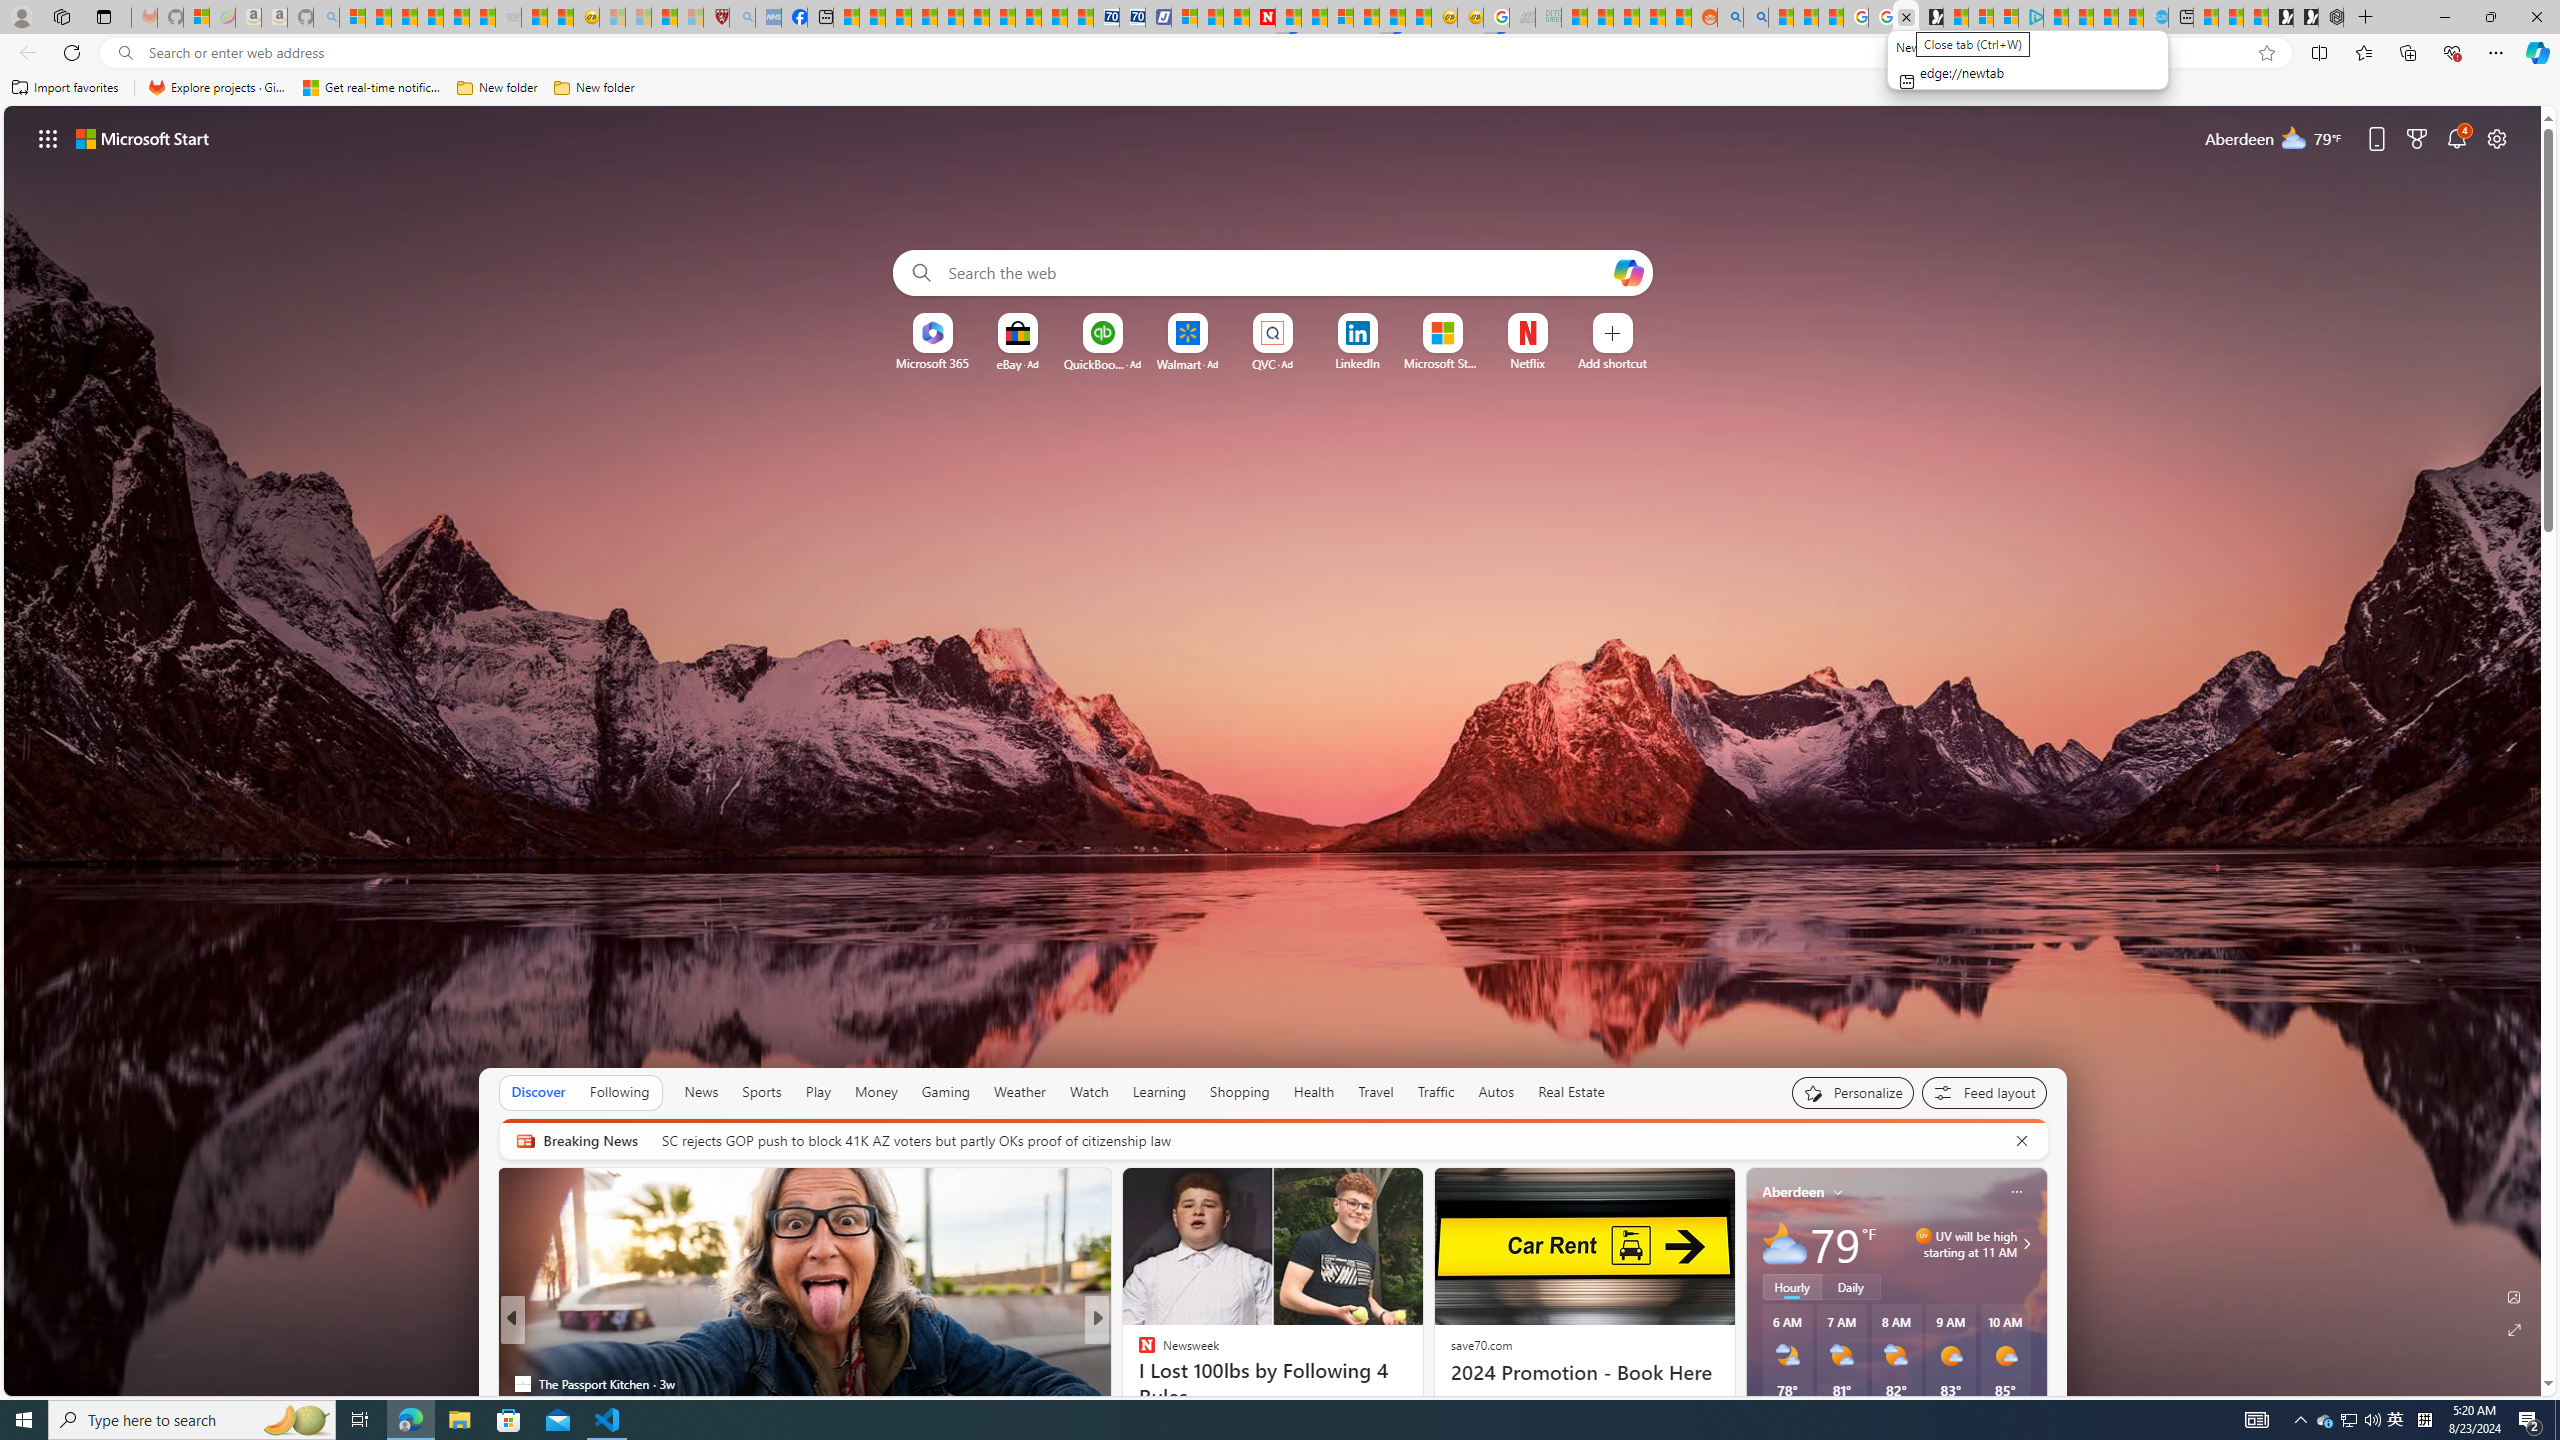 This screenshot has width=2560, height=1440. What do you see at coordinates (1838, 1191) in the screenshot?
I see `My location` at bounding box center [1838, 1191].